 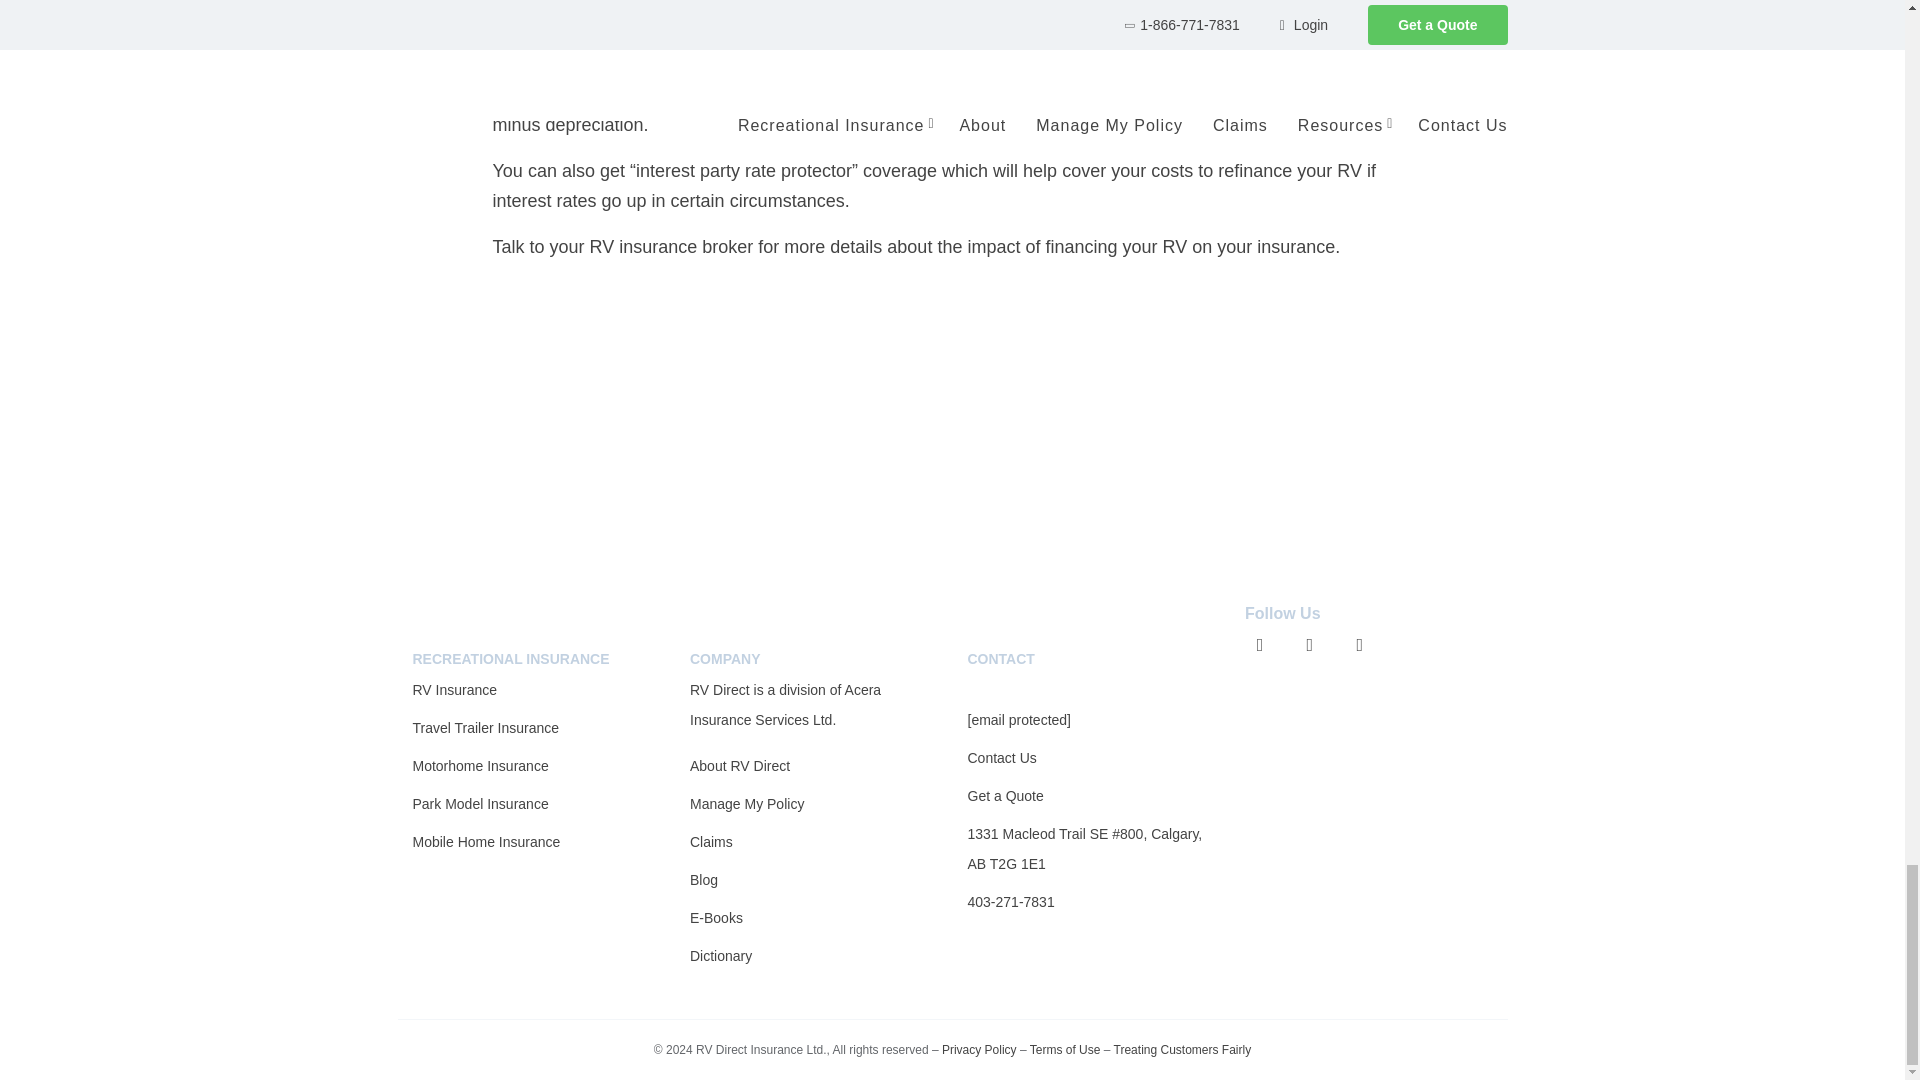 What do you see at coordinates (485, 728) in the screenshot?
I see `Travel Trailer Insurance` at bounding box center [485, 728].